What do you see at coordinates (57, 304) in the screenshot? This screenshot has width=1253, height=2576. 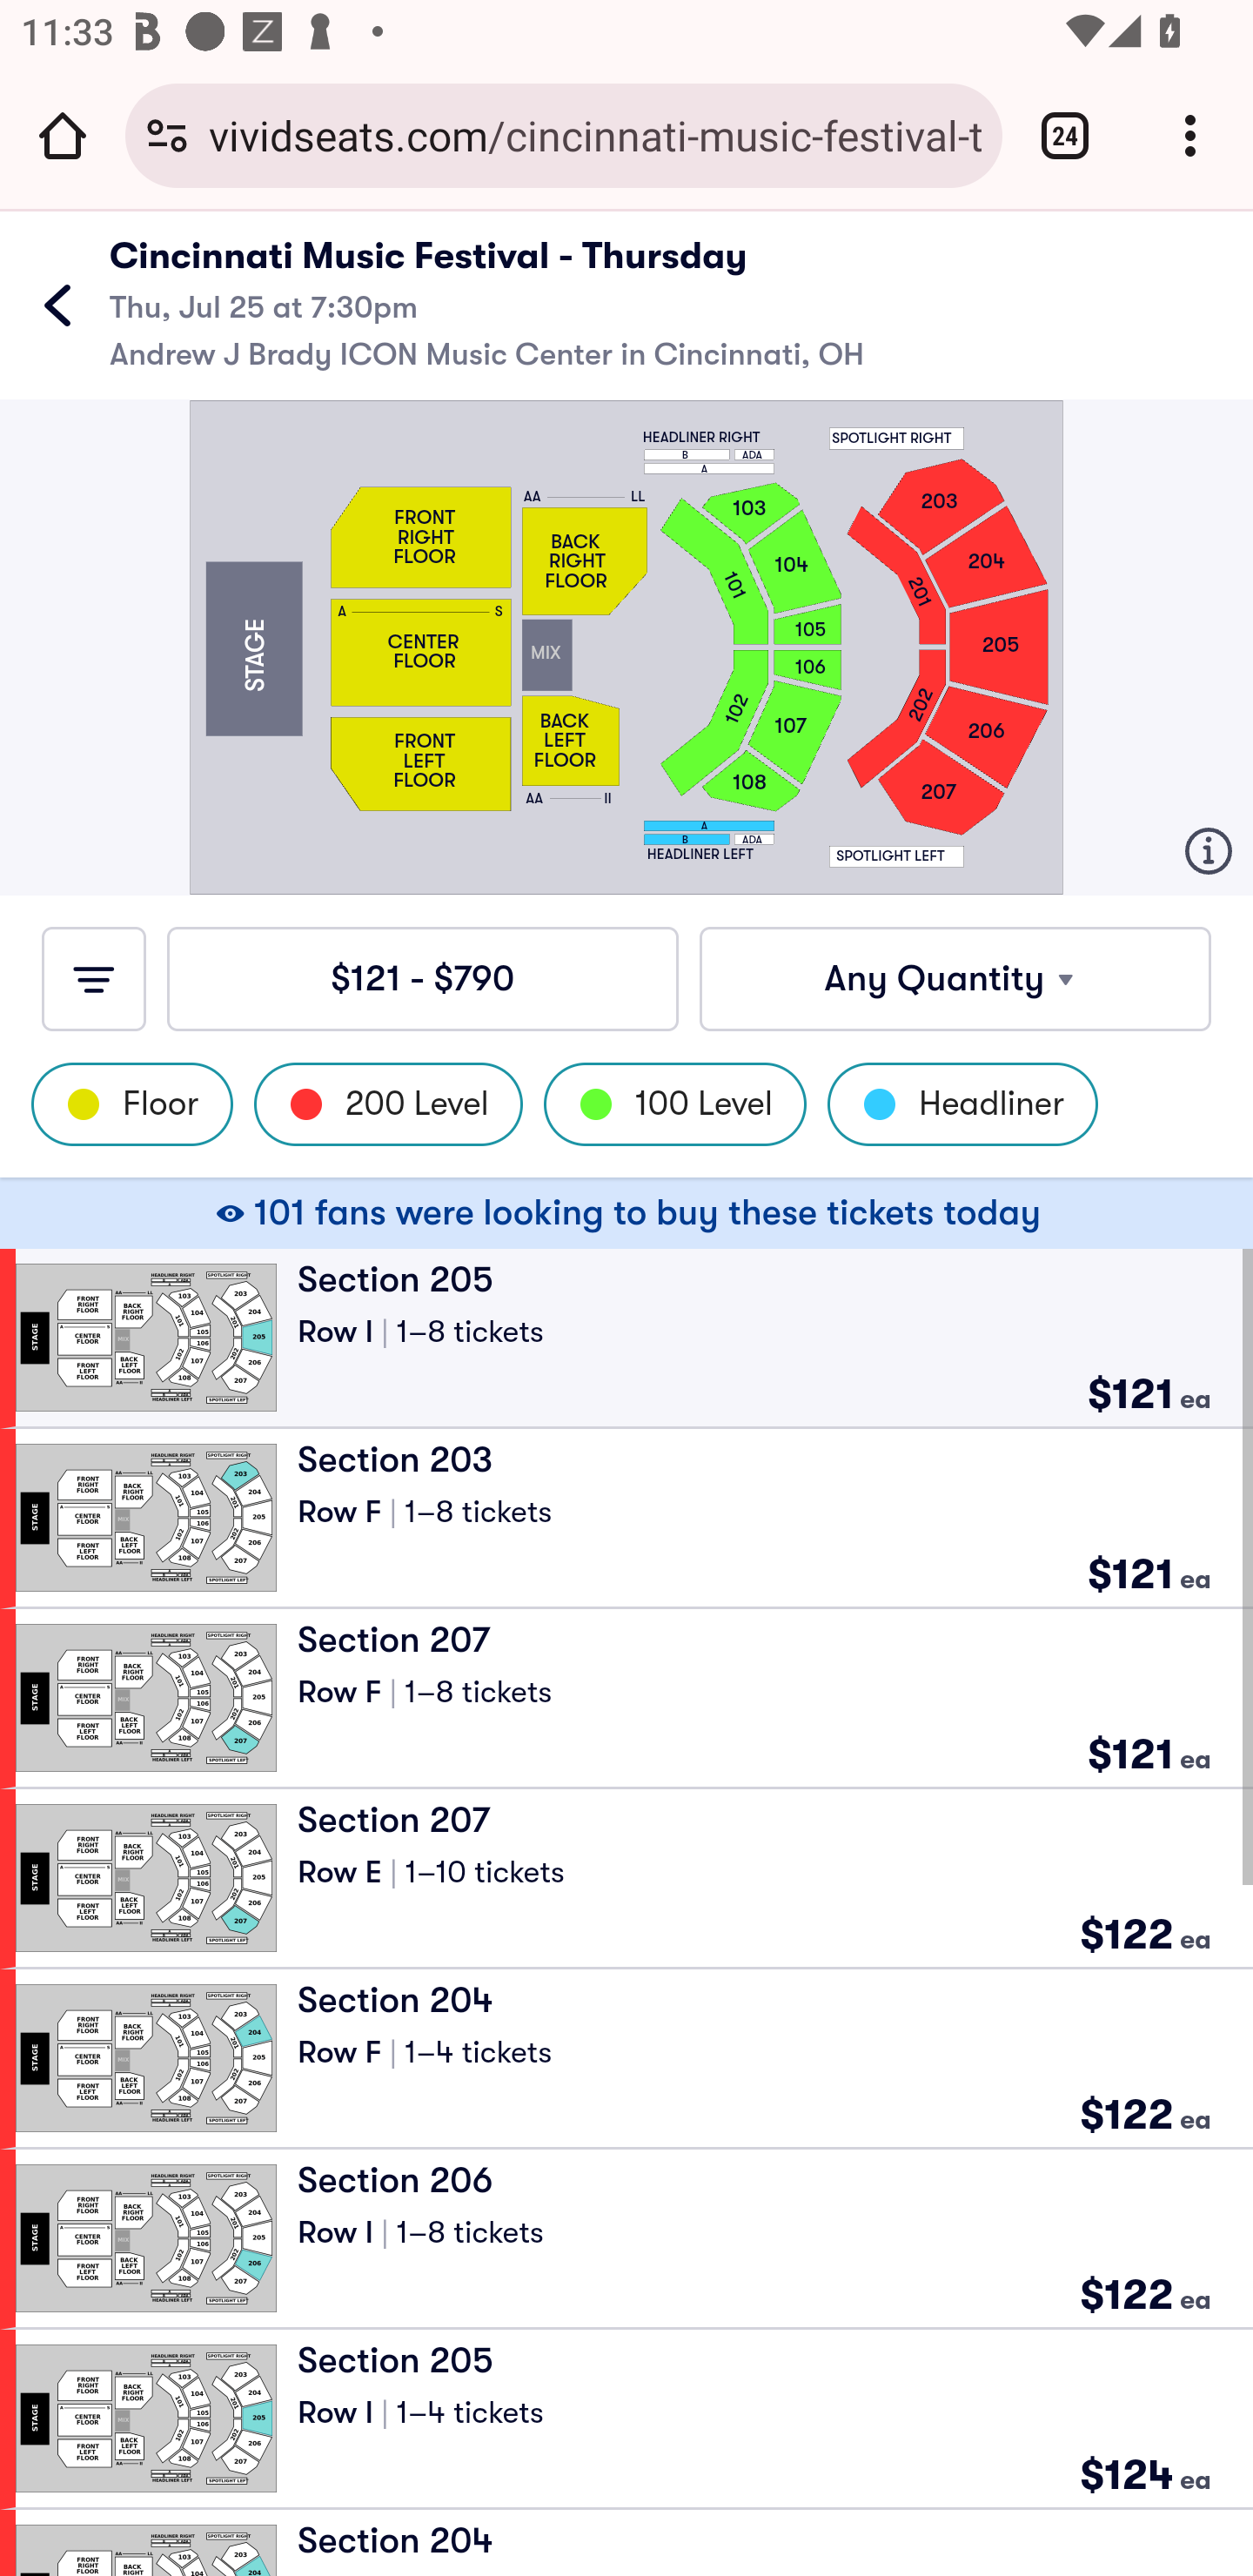 I see `` at bounding box center [57, 304].